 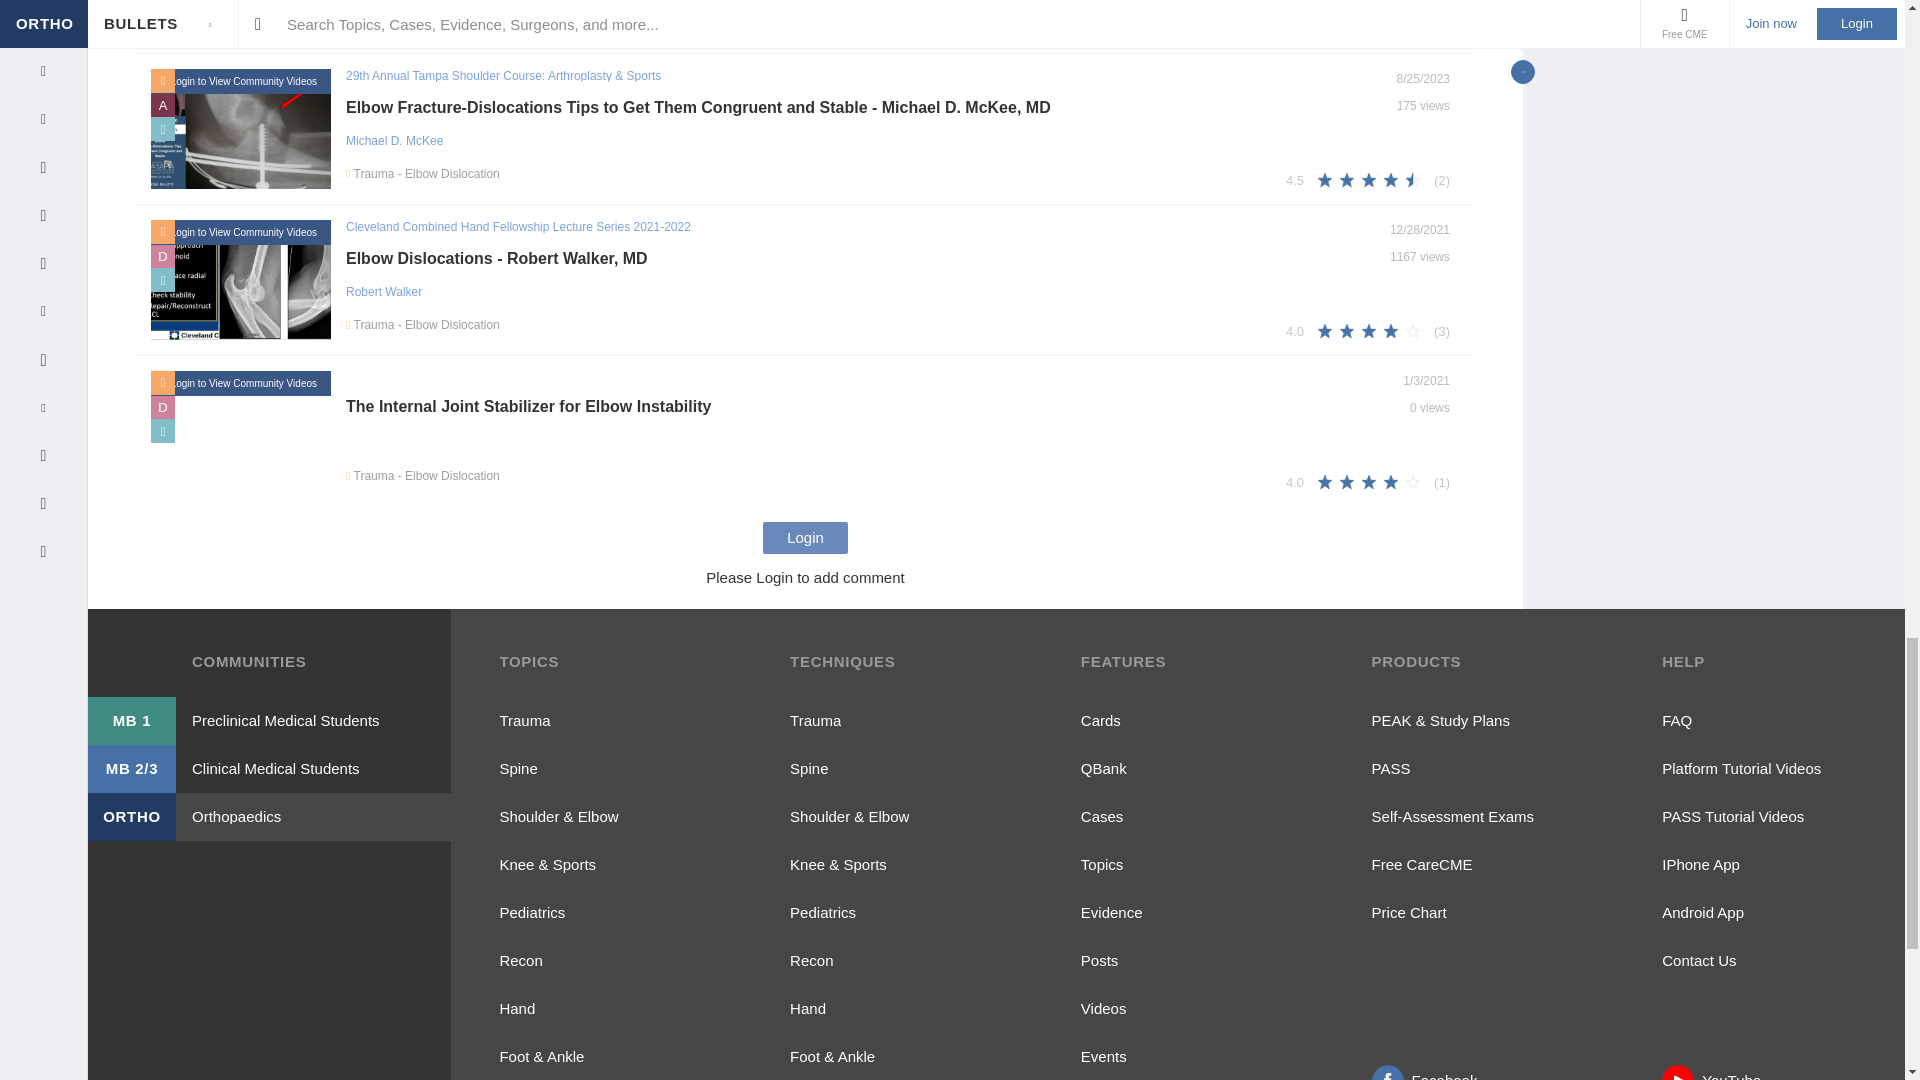 What do you see at coordinates (162, 407) in the screenshot?
I see `Tested` at bounding box center [162, 407].